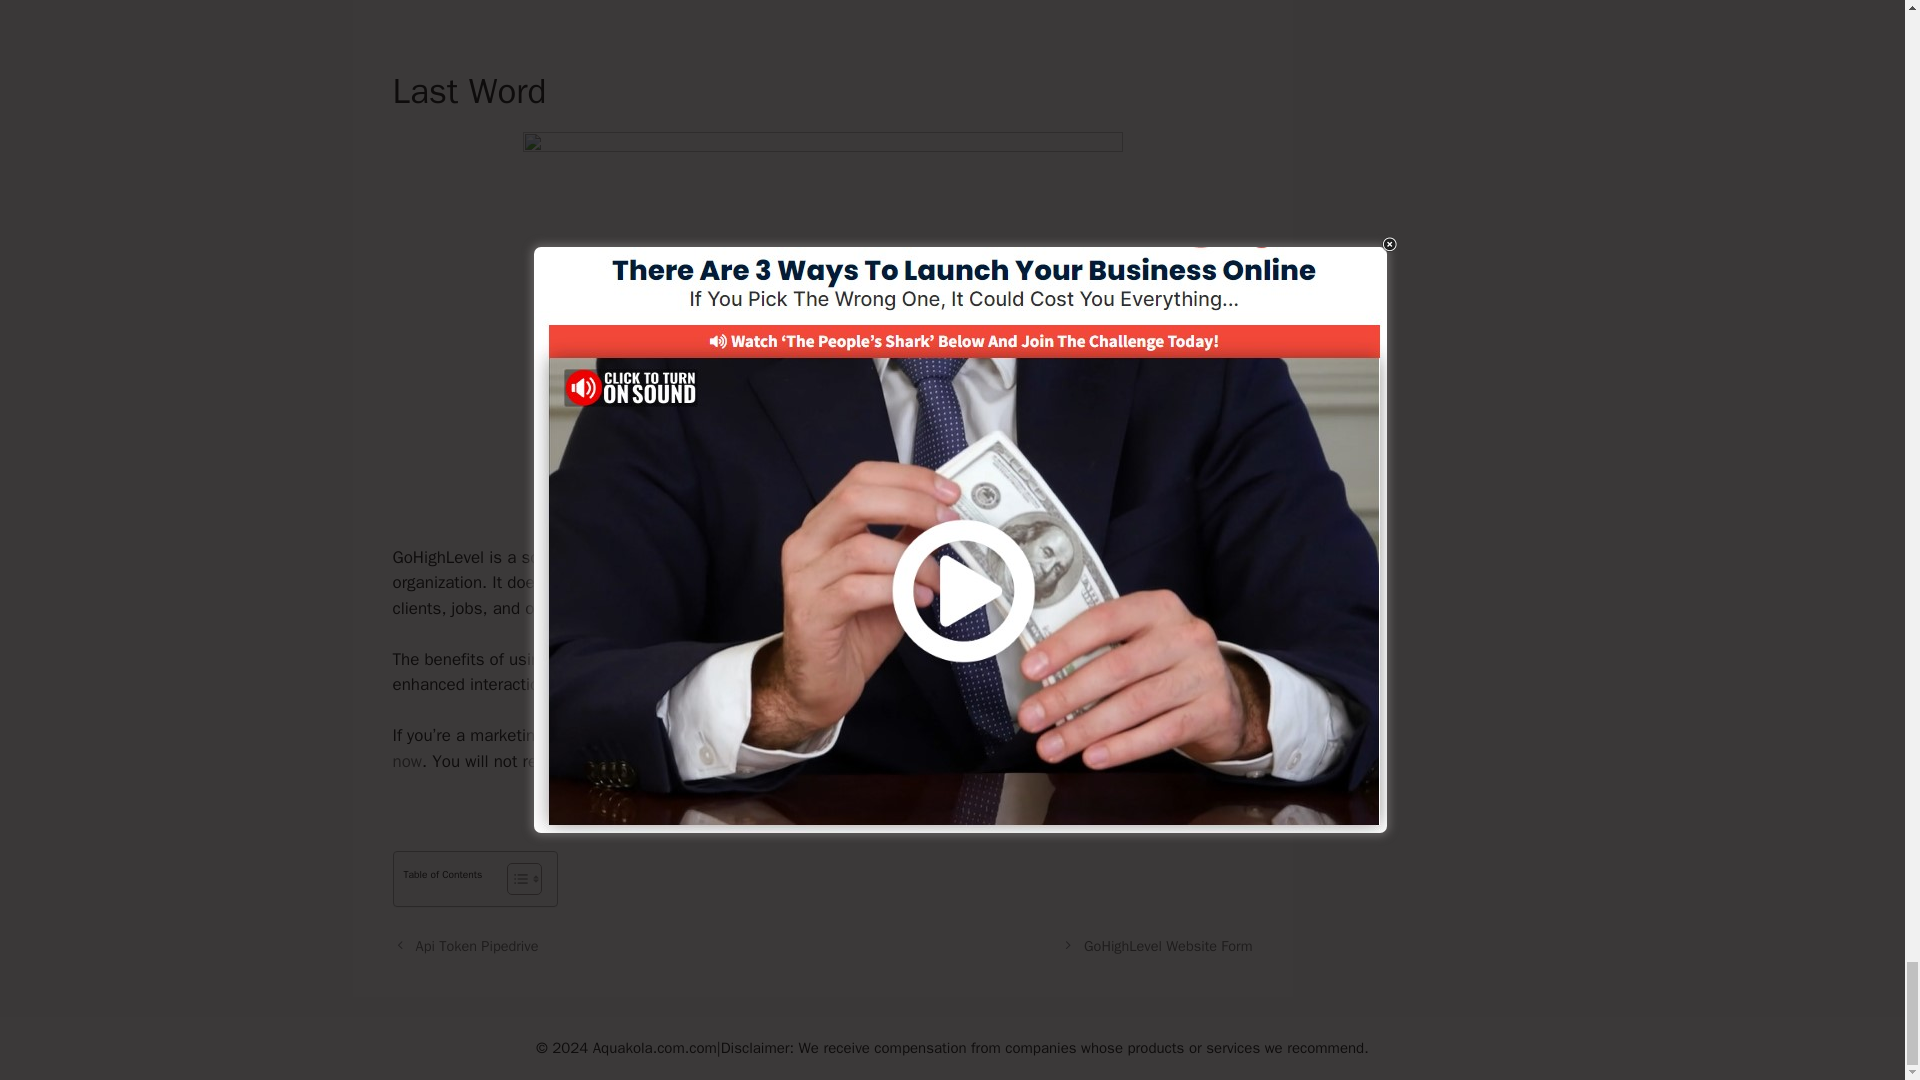 Image resolution: width=1920 pixels, height=1080 pixels. What do you see at coordinates (808, 748) in the screenshot?
I see `try GoHighLevel now` at bounding box center [808, 748].